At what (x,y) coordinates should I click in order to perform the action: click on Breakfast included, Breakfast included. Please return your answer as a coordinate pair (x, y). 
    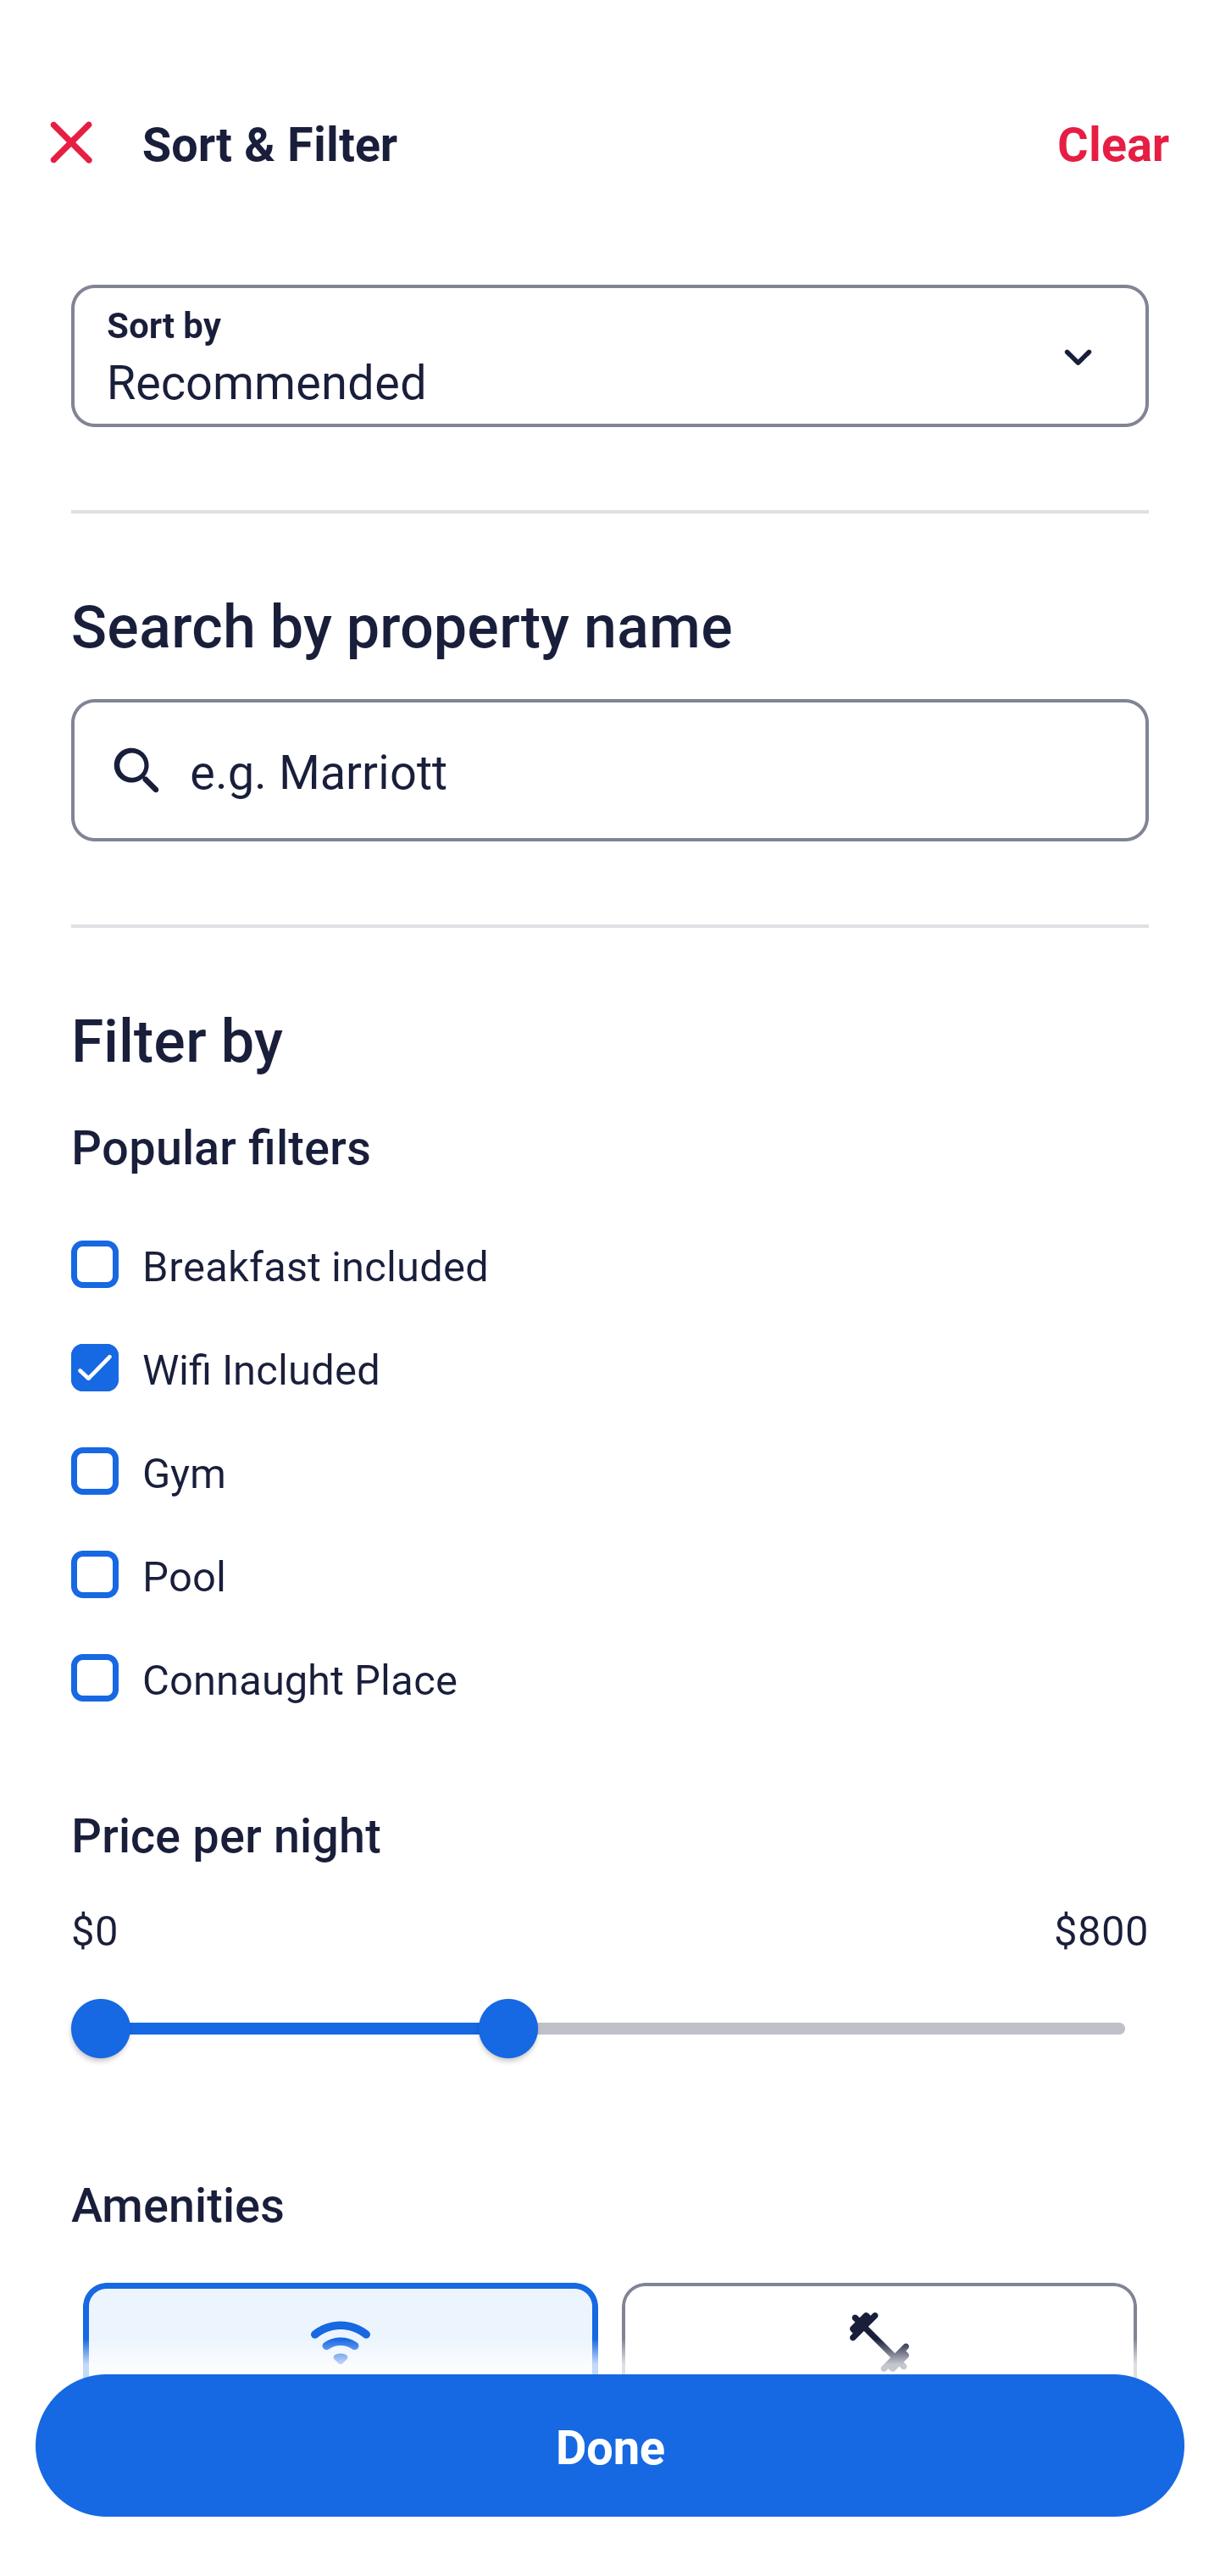
    Looking at the image, I should click on (610, 1246).